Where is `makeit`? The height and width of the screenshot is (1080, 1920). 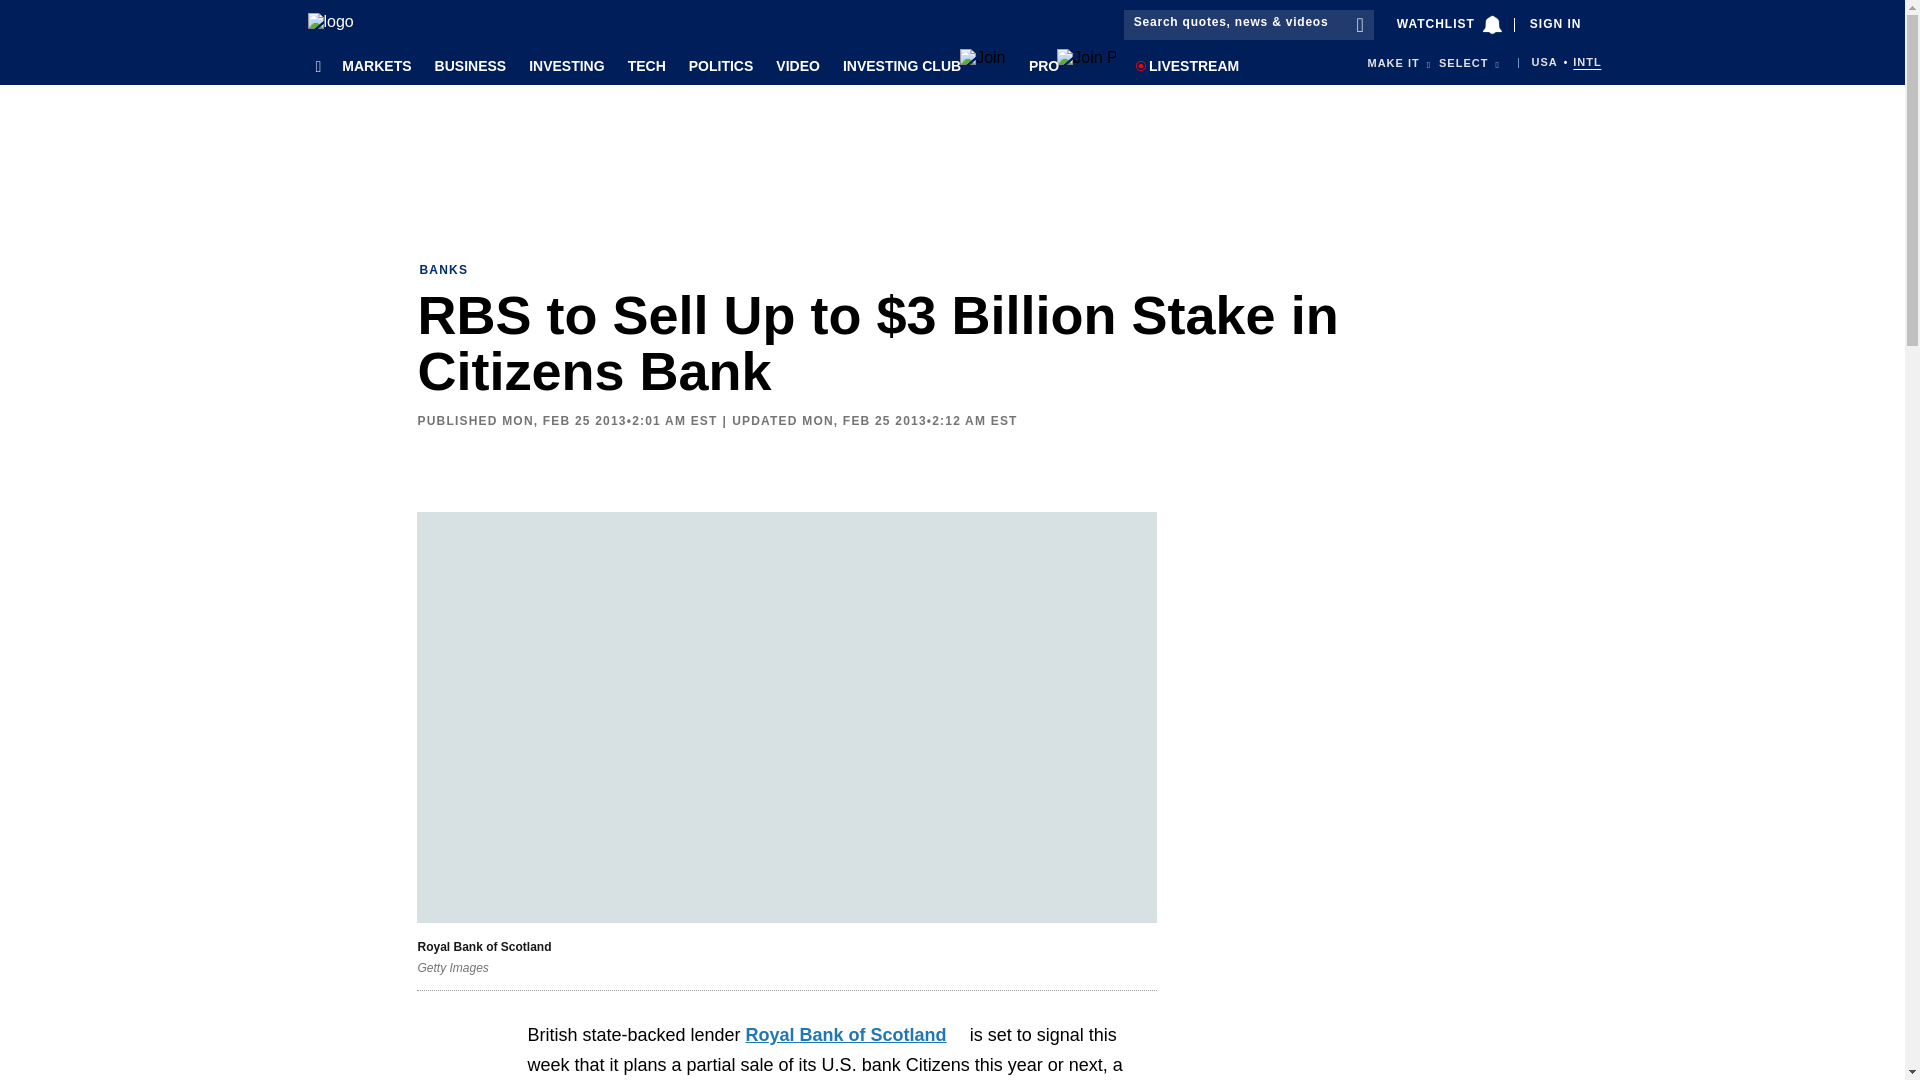 makeit is located at coordinates (1394, 63).